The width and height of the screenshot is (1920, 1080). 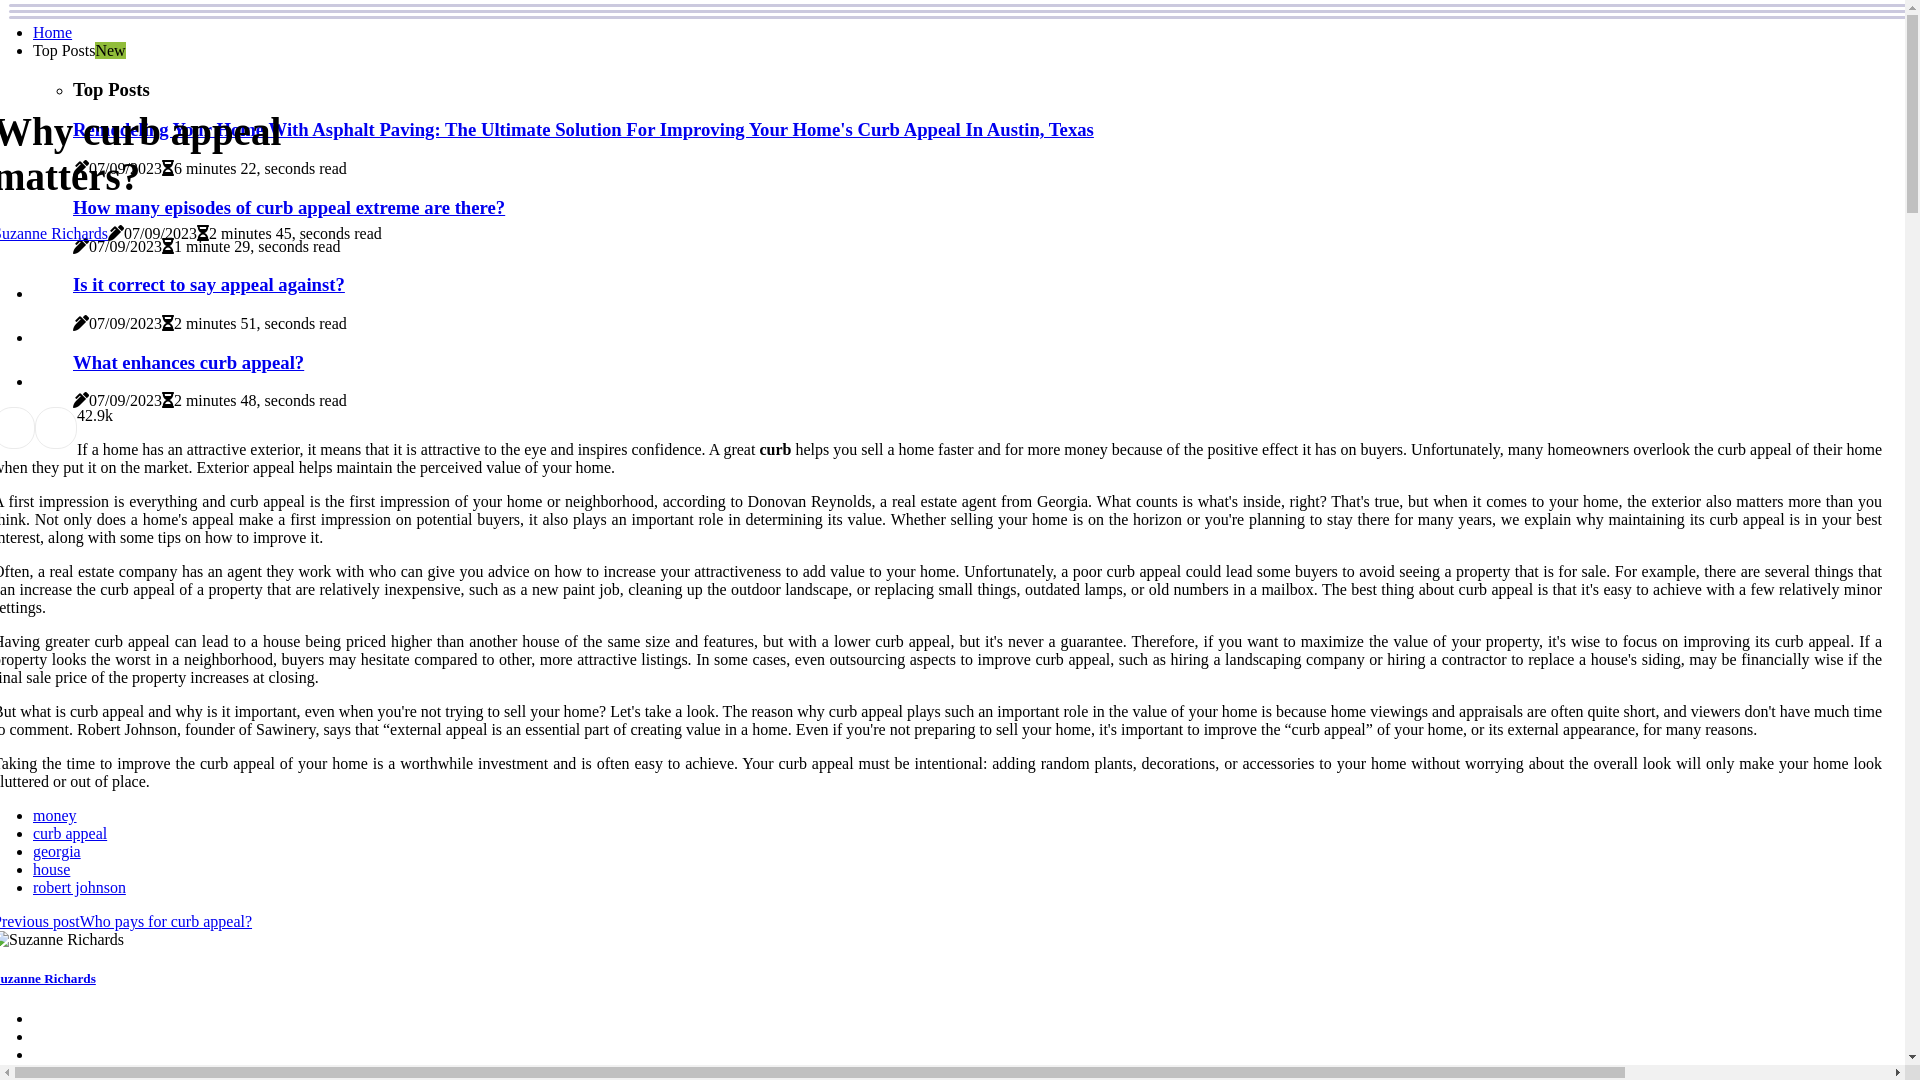 I want to click on money, so click(x=55, y=816).